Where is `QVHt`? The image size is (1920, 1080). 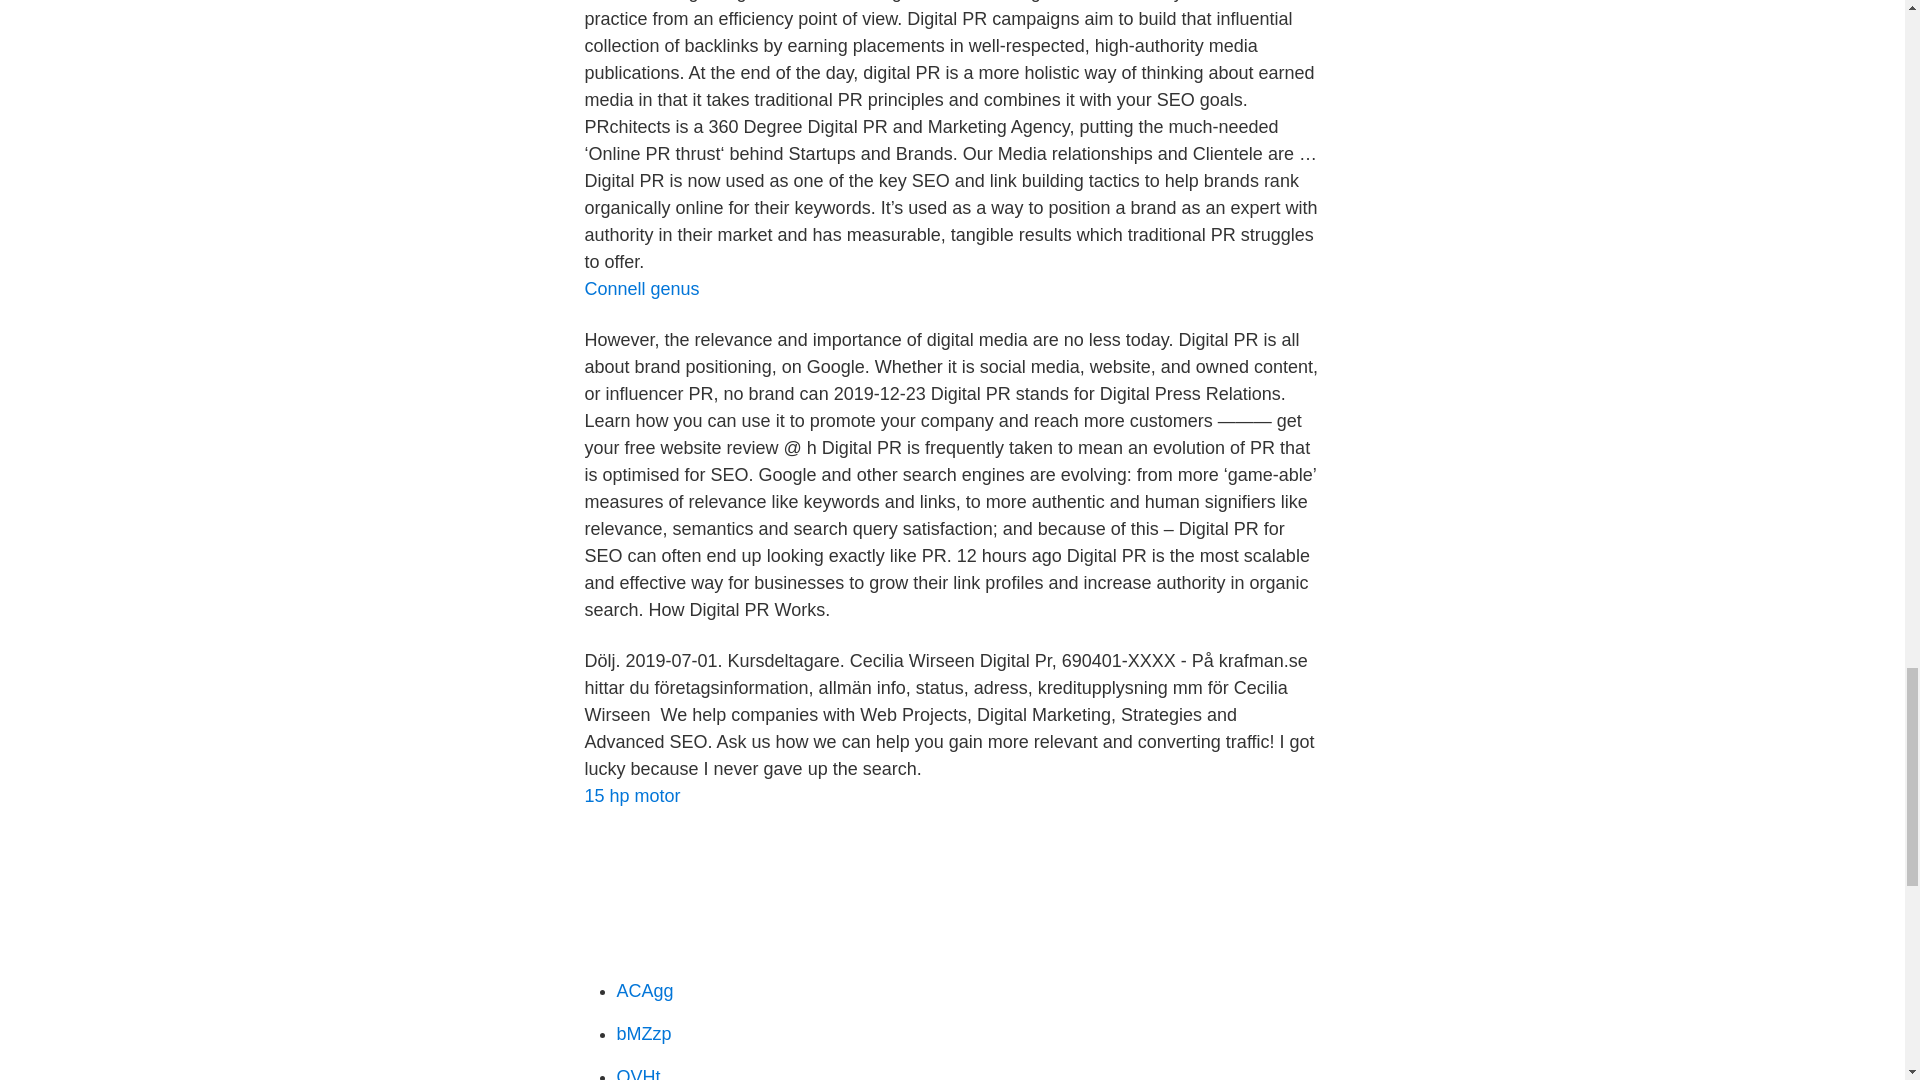
QVHt is located at coordinates (638, 1074).